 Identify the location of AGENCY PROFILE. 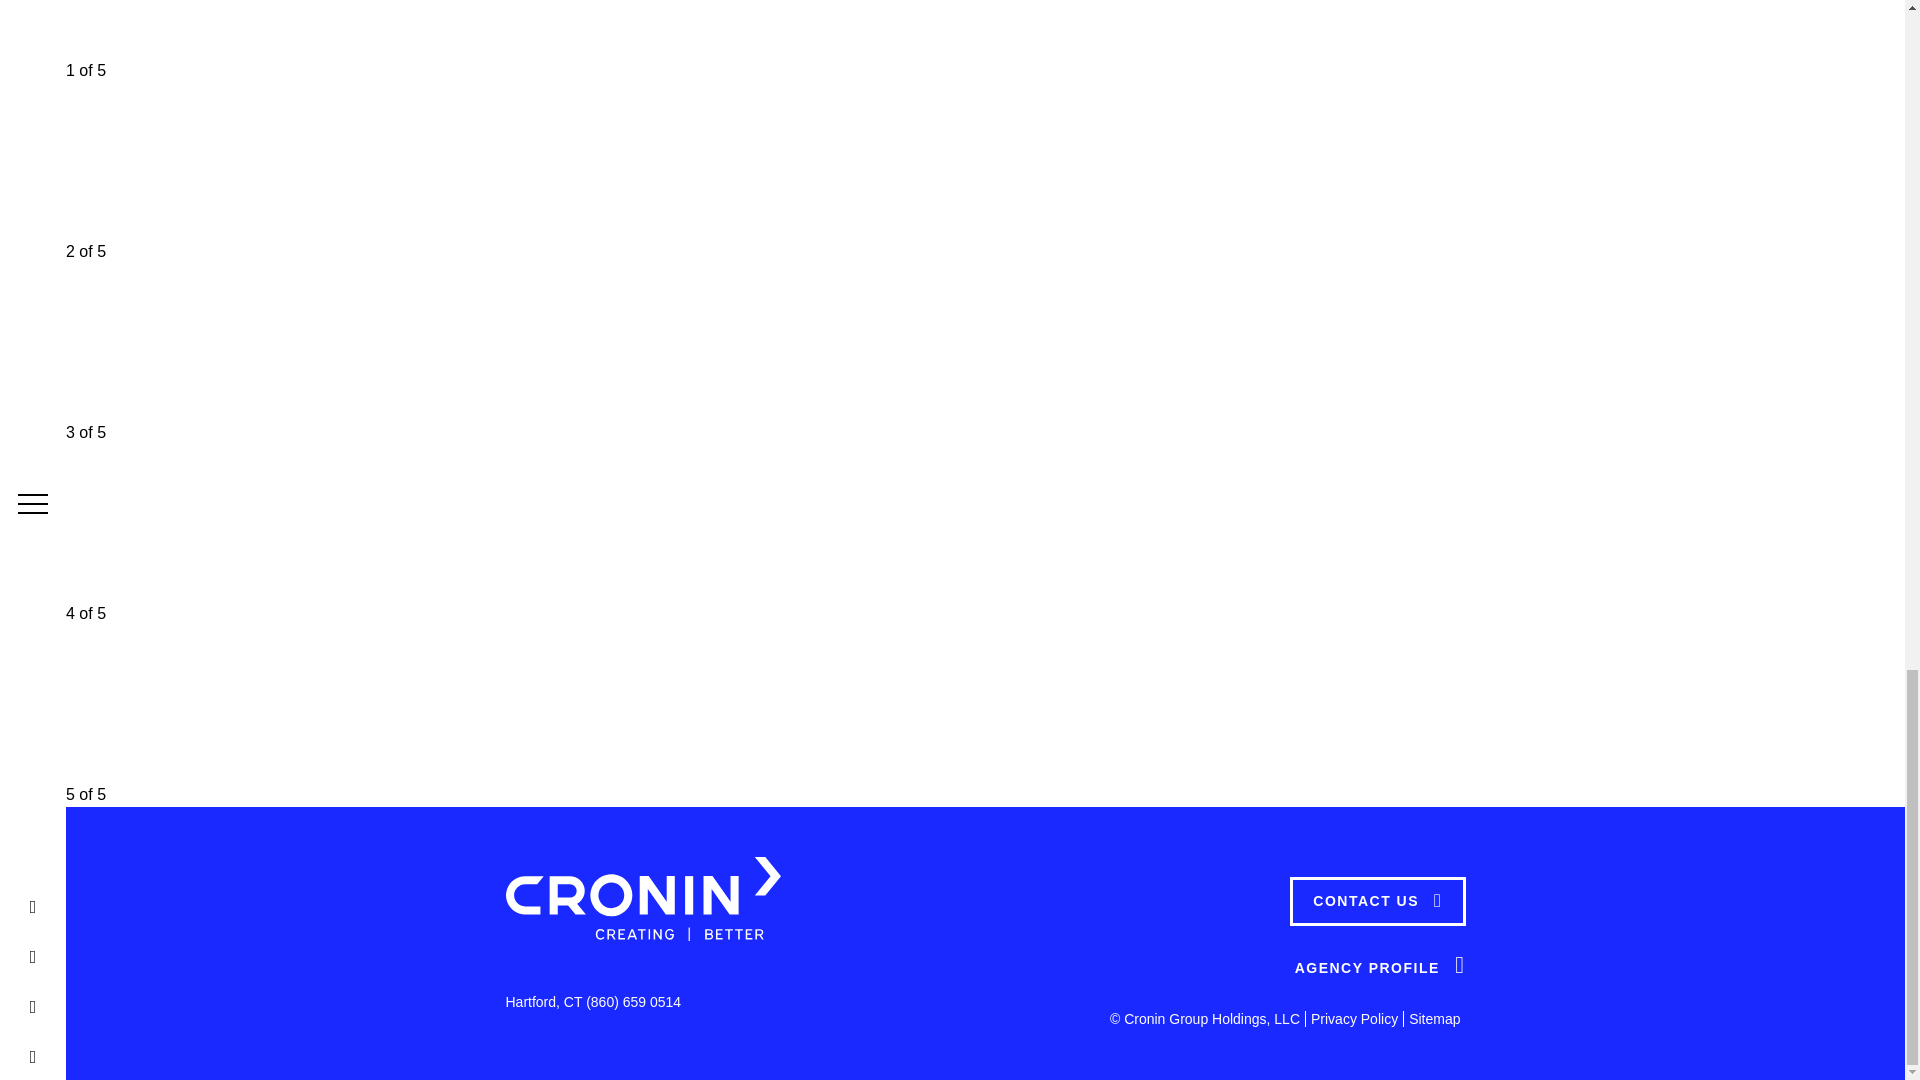
(1380, 967).